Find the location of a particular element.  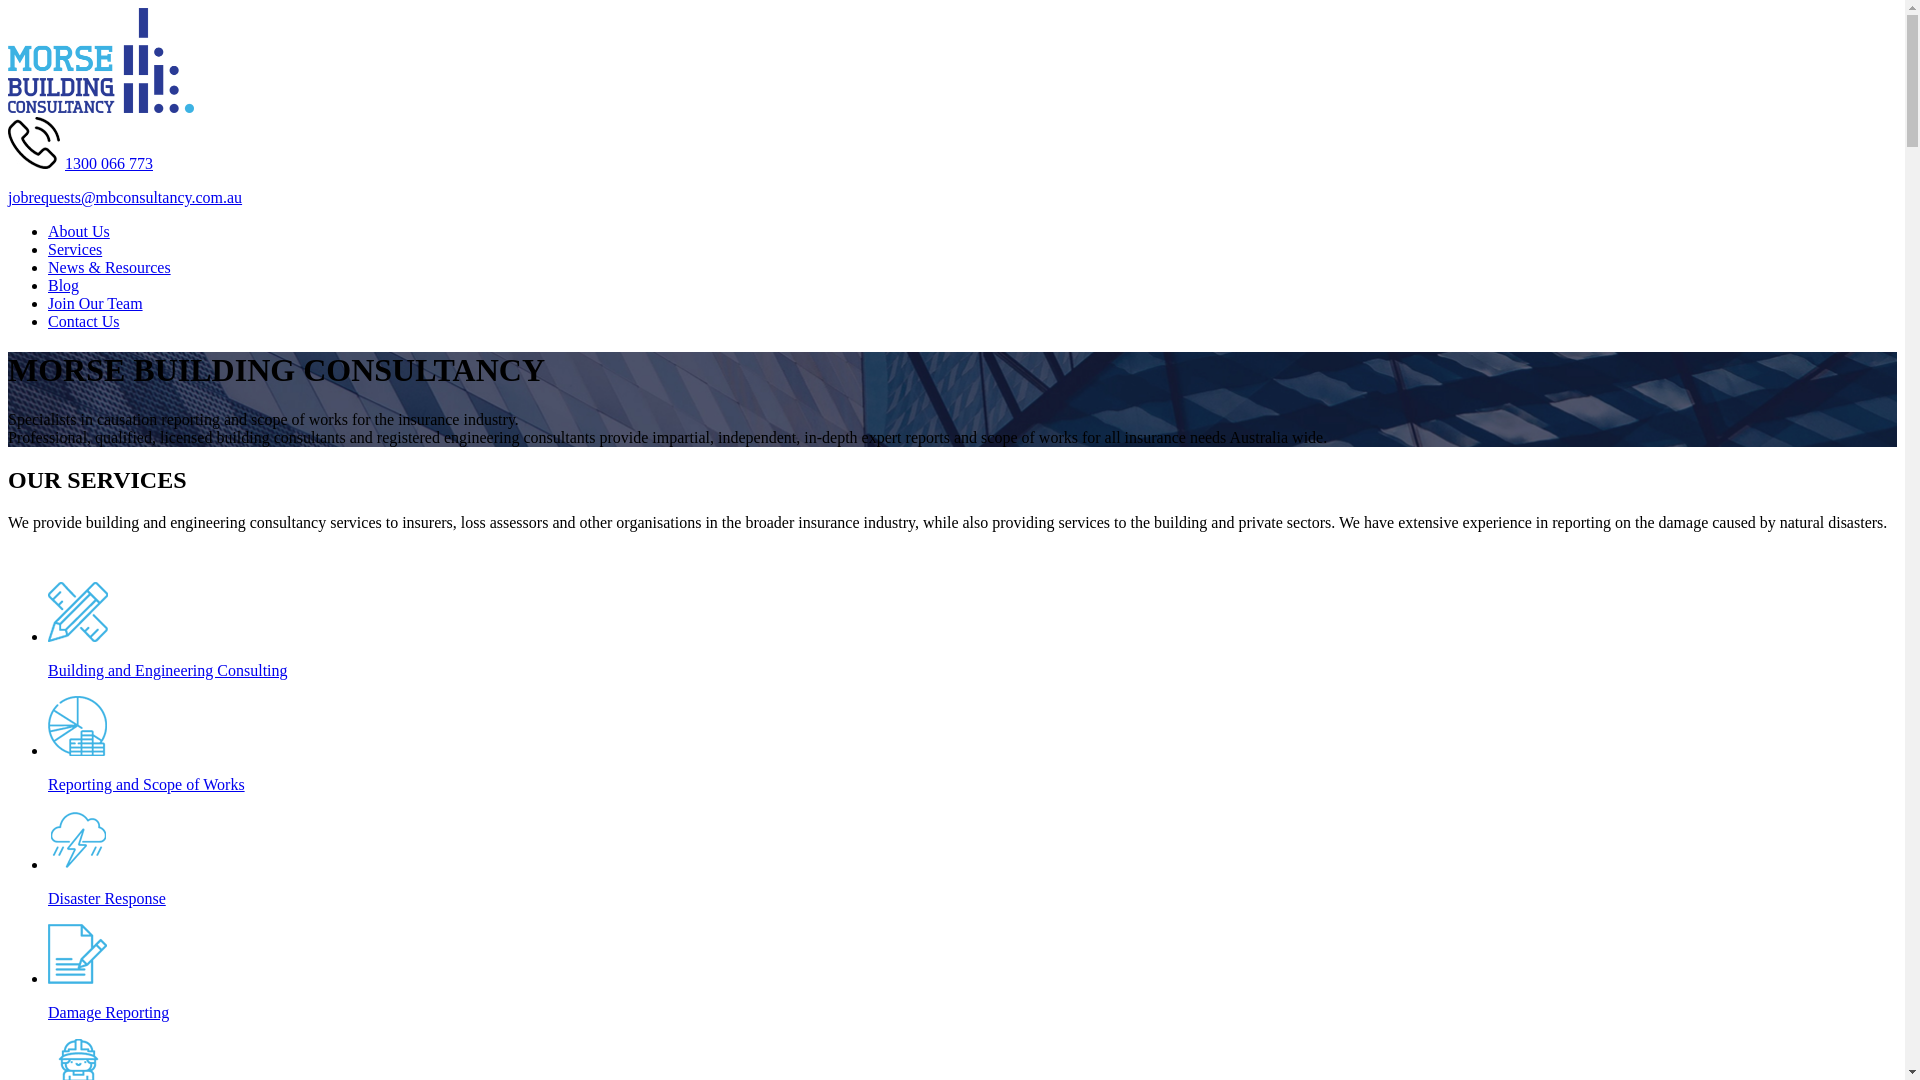

1300 066 773 is located at coordinates (109, 164).